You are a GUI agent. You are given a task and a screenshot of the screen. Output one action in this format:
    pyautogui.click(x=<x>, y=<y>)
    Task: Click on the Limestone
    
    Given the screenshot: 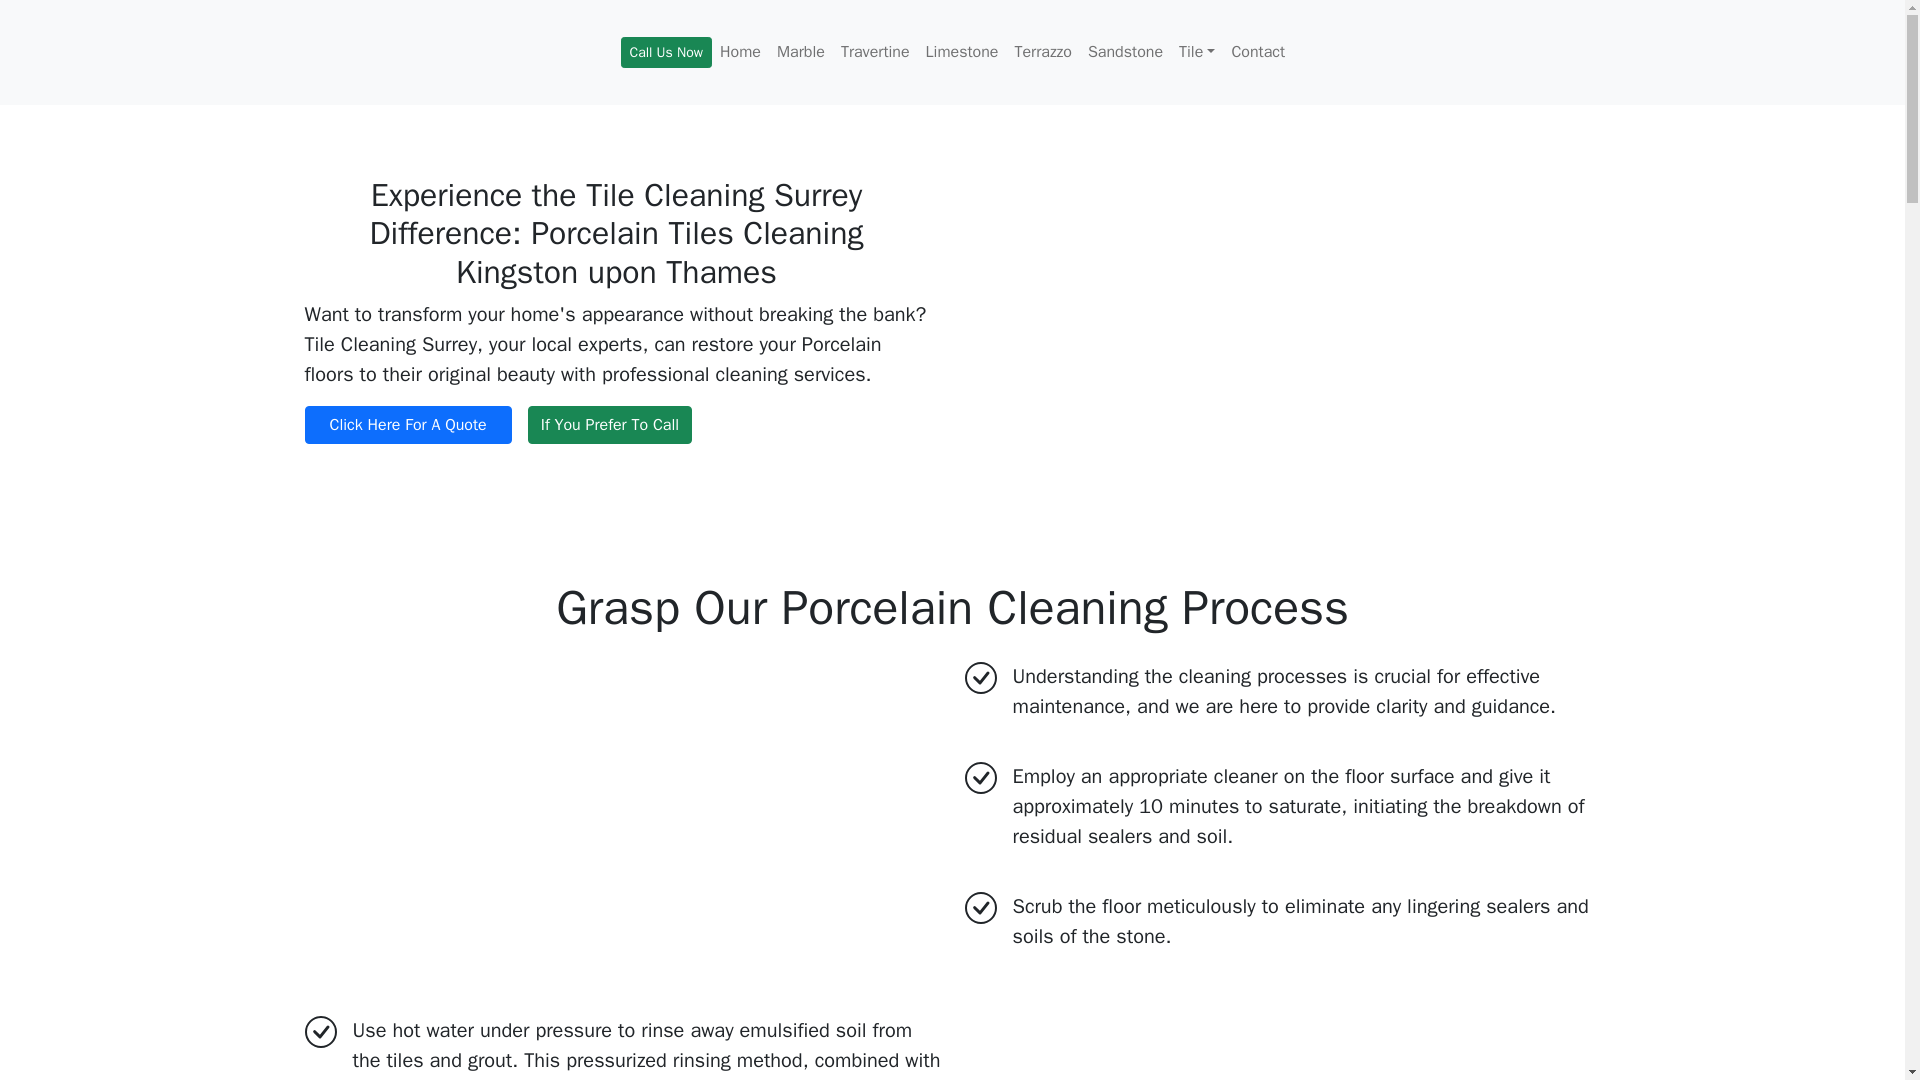 What is the action you would take?
    pyautogui.click(x=962, y=52)
    